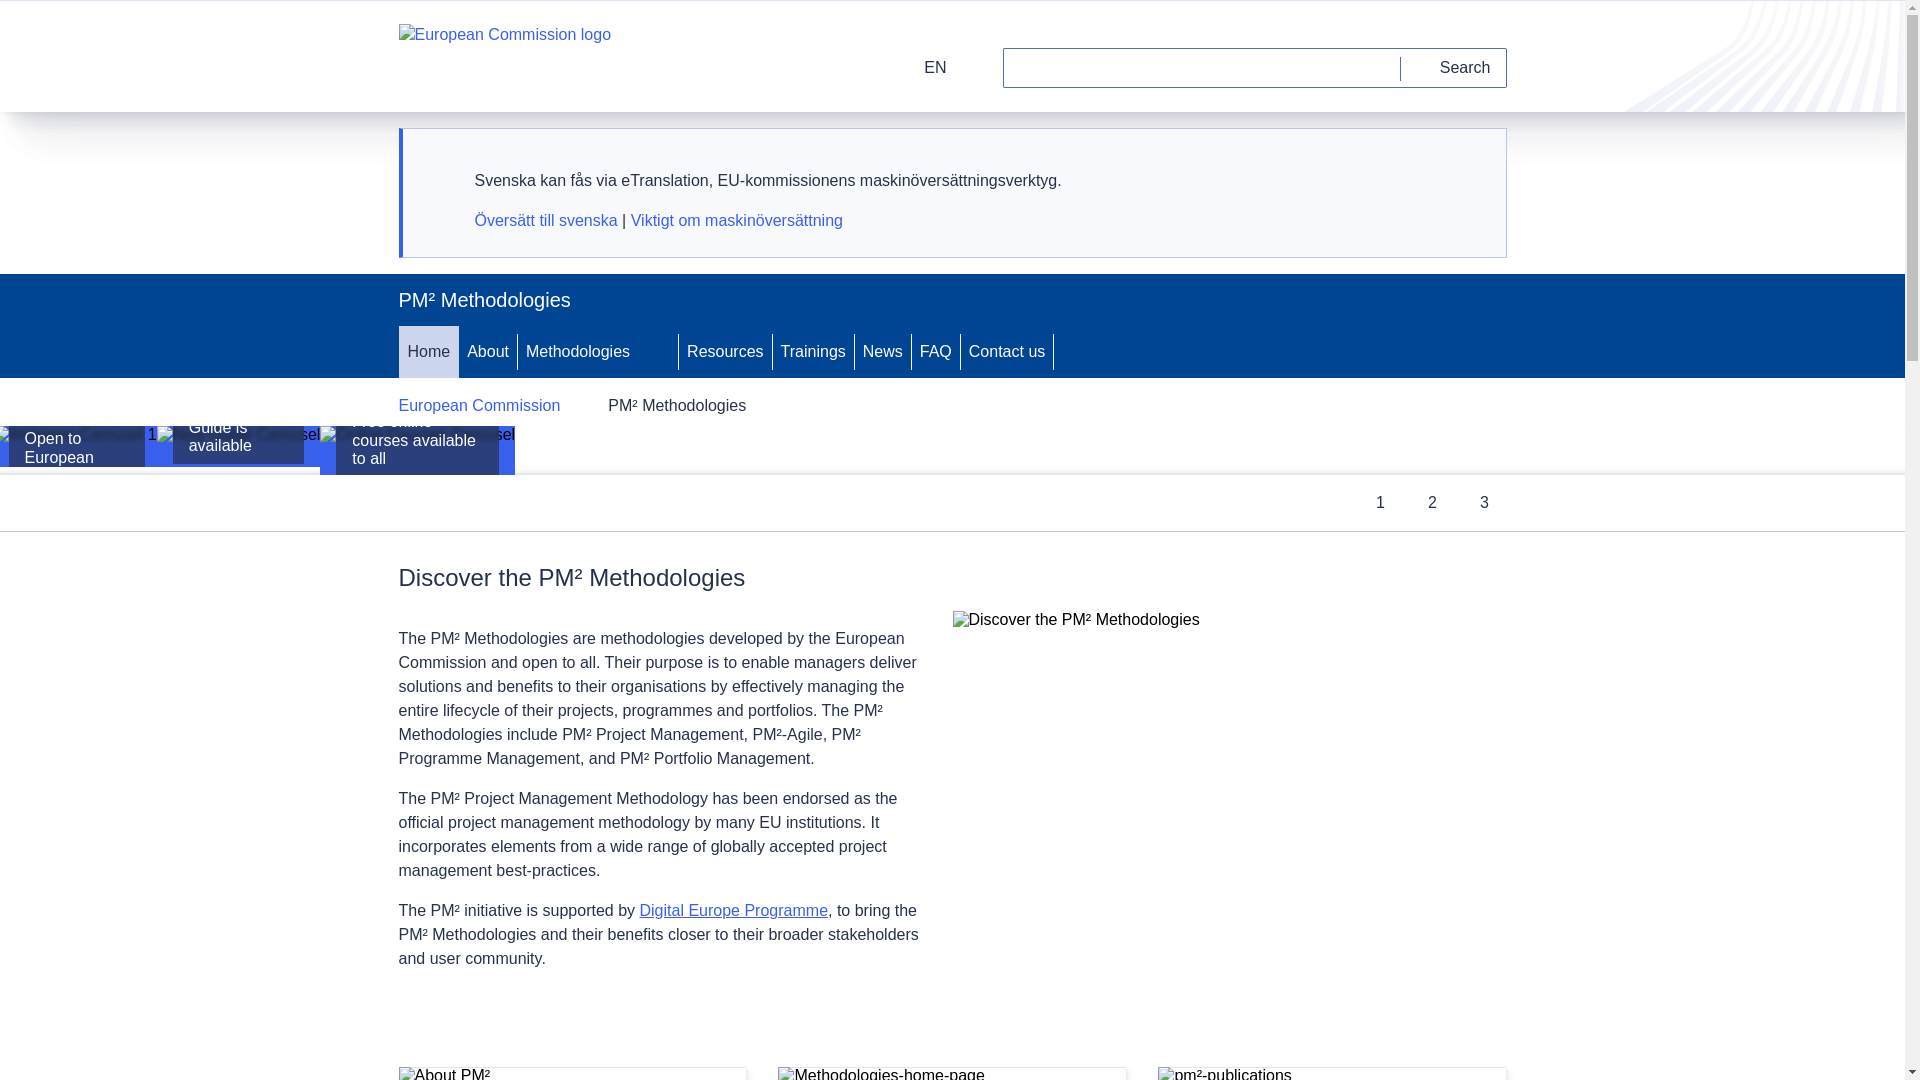 The height and width of the screenshot is (1080, 1920). Describe the element at coordinates (725, 352) in the screenshot. I see `Resources` at that location.